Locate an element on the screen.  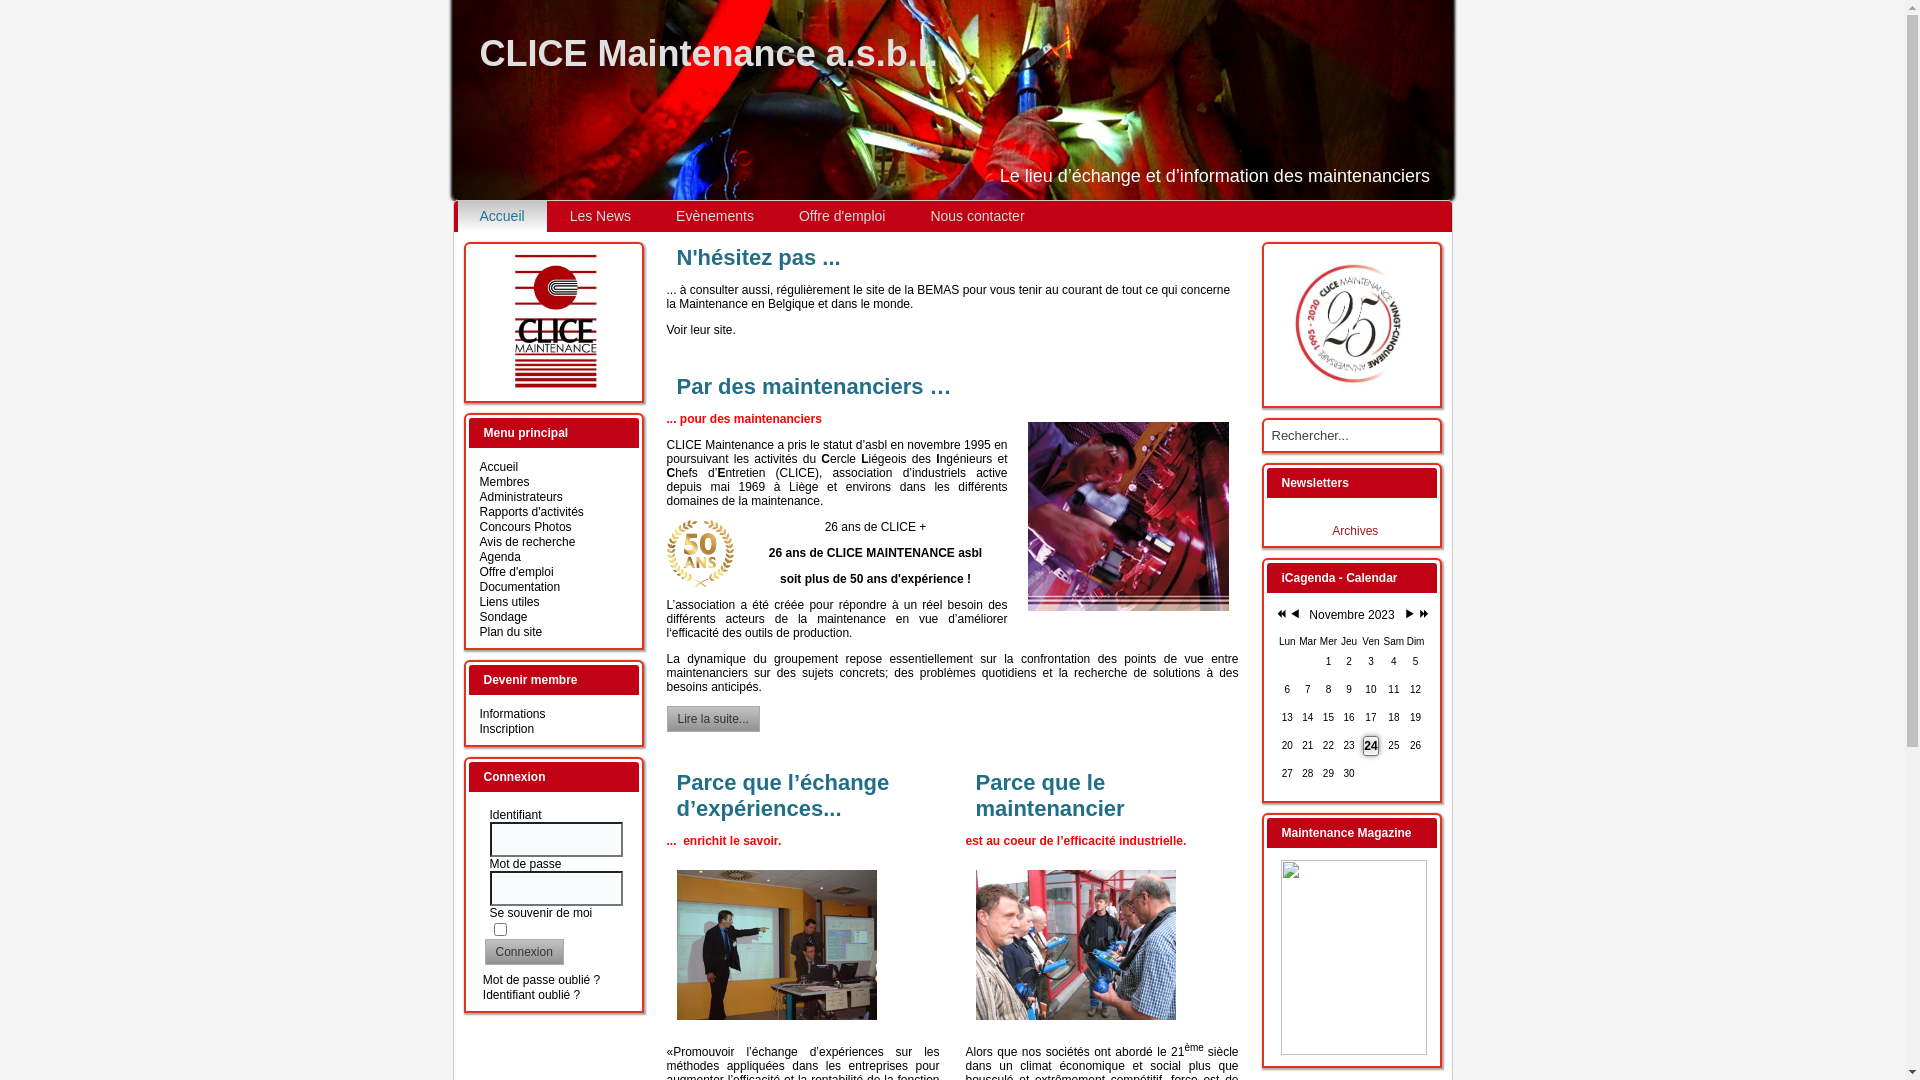
Lire la suite... is located at coordinates (712, 719).